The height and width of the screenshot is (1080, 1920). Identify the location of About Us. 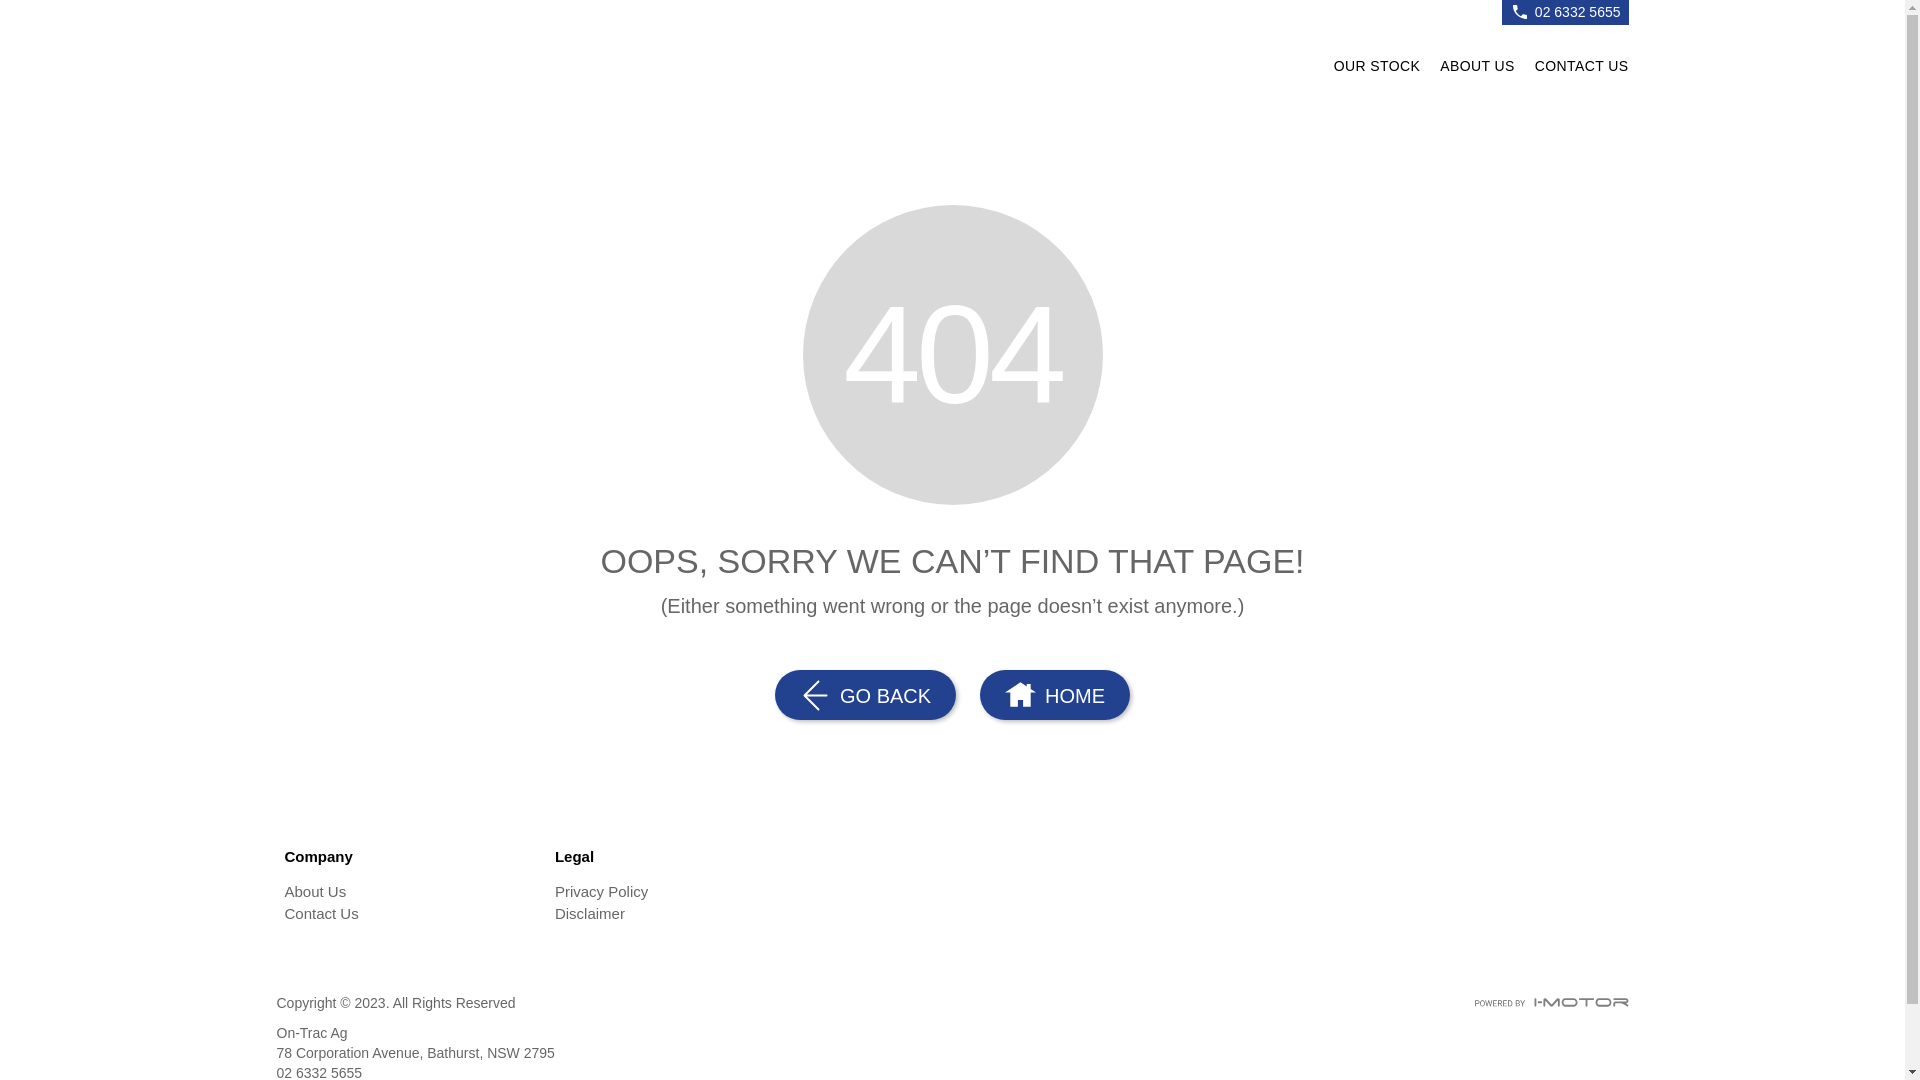
(411, 892).